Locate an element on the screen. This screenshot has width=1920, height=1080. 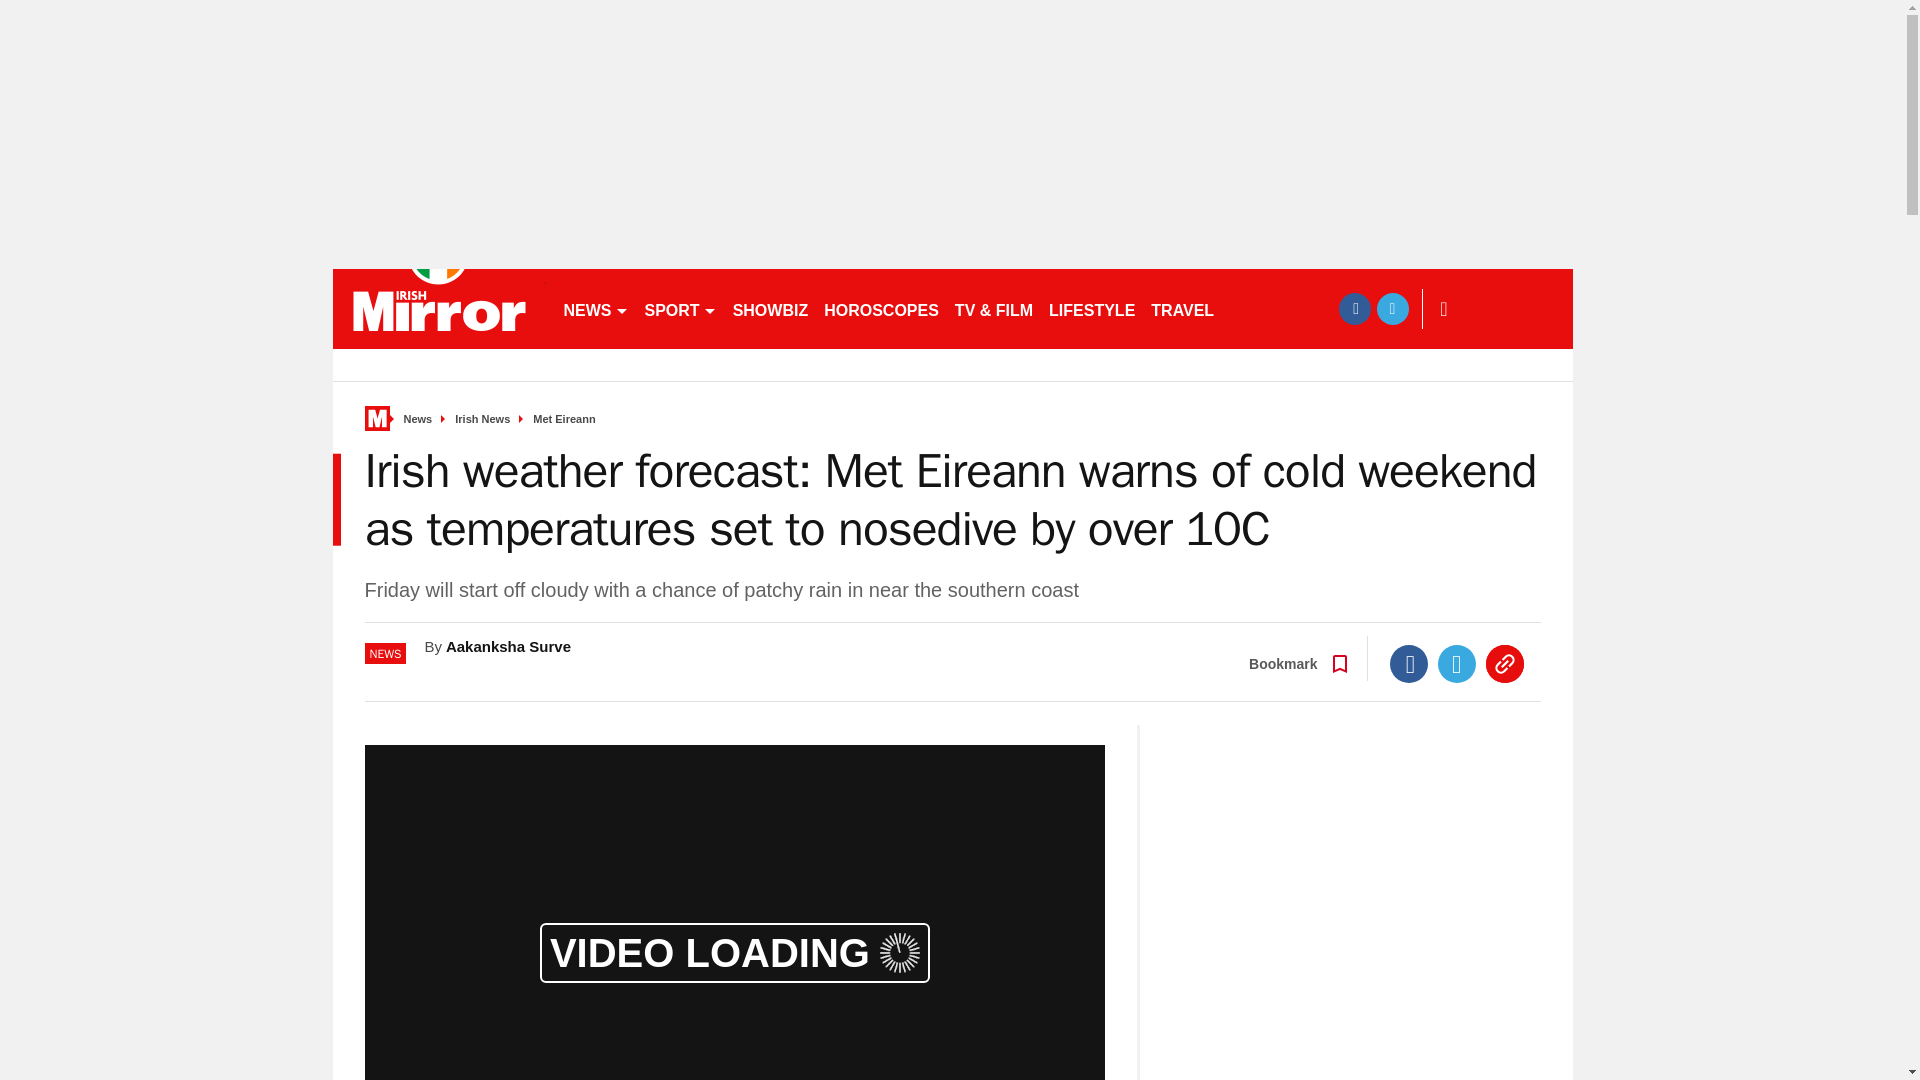
SPORT is located at coordinates (679, 308).